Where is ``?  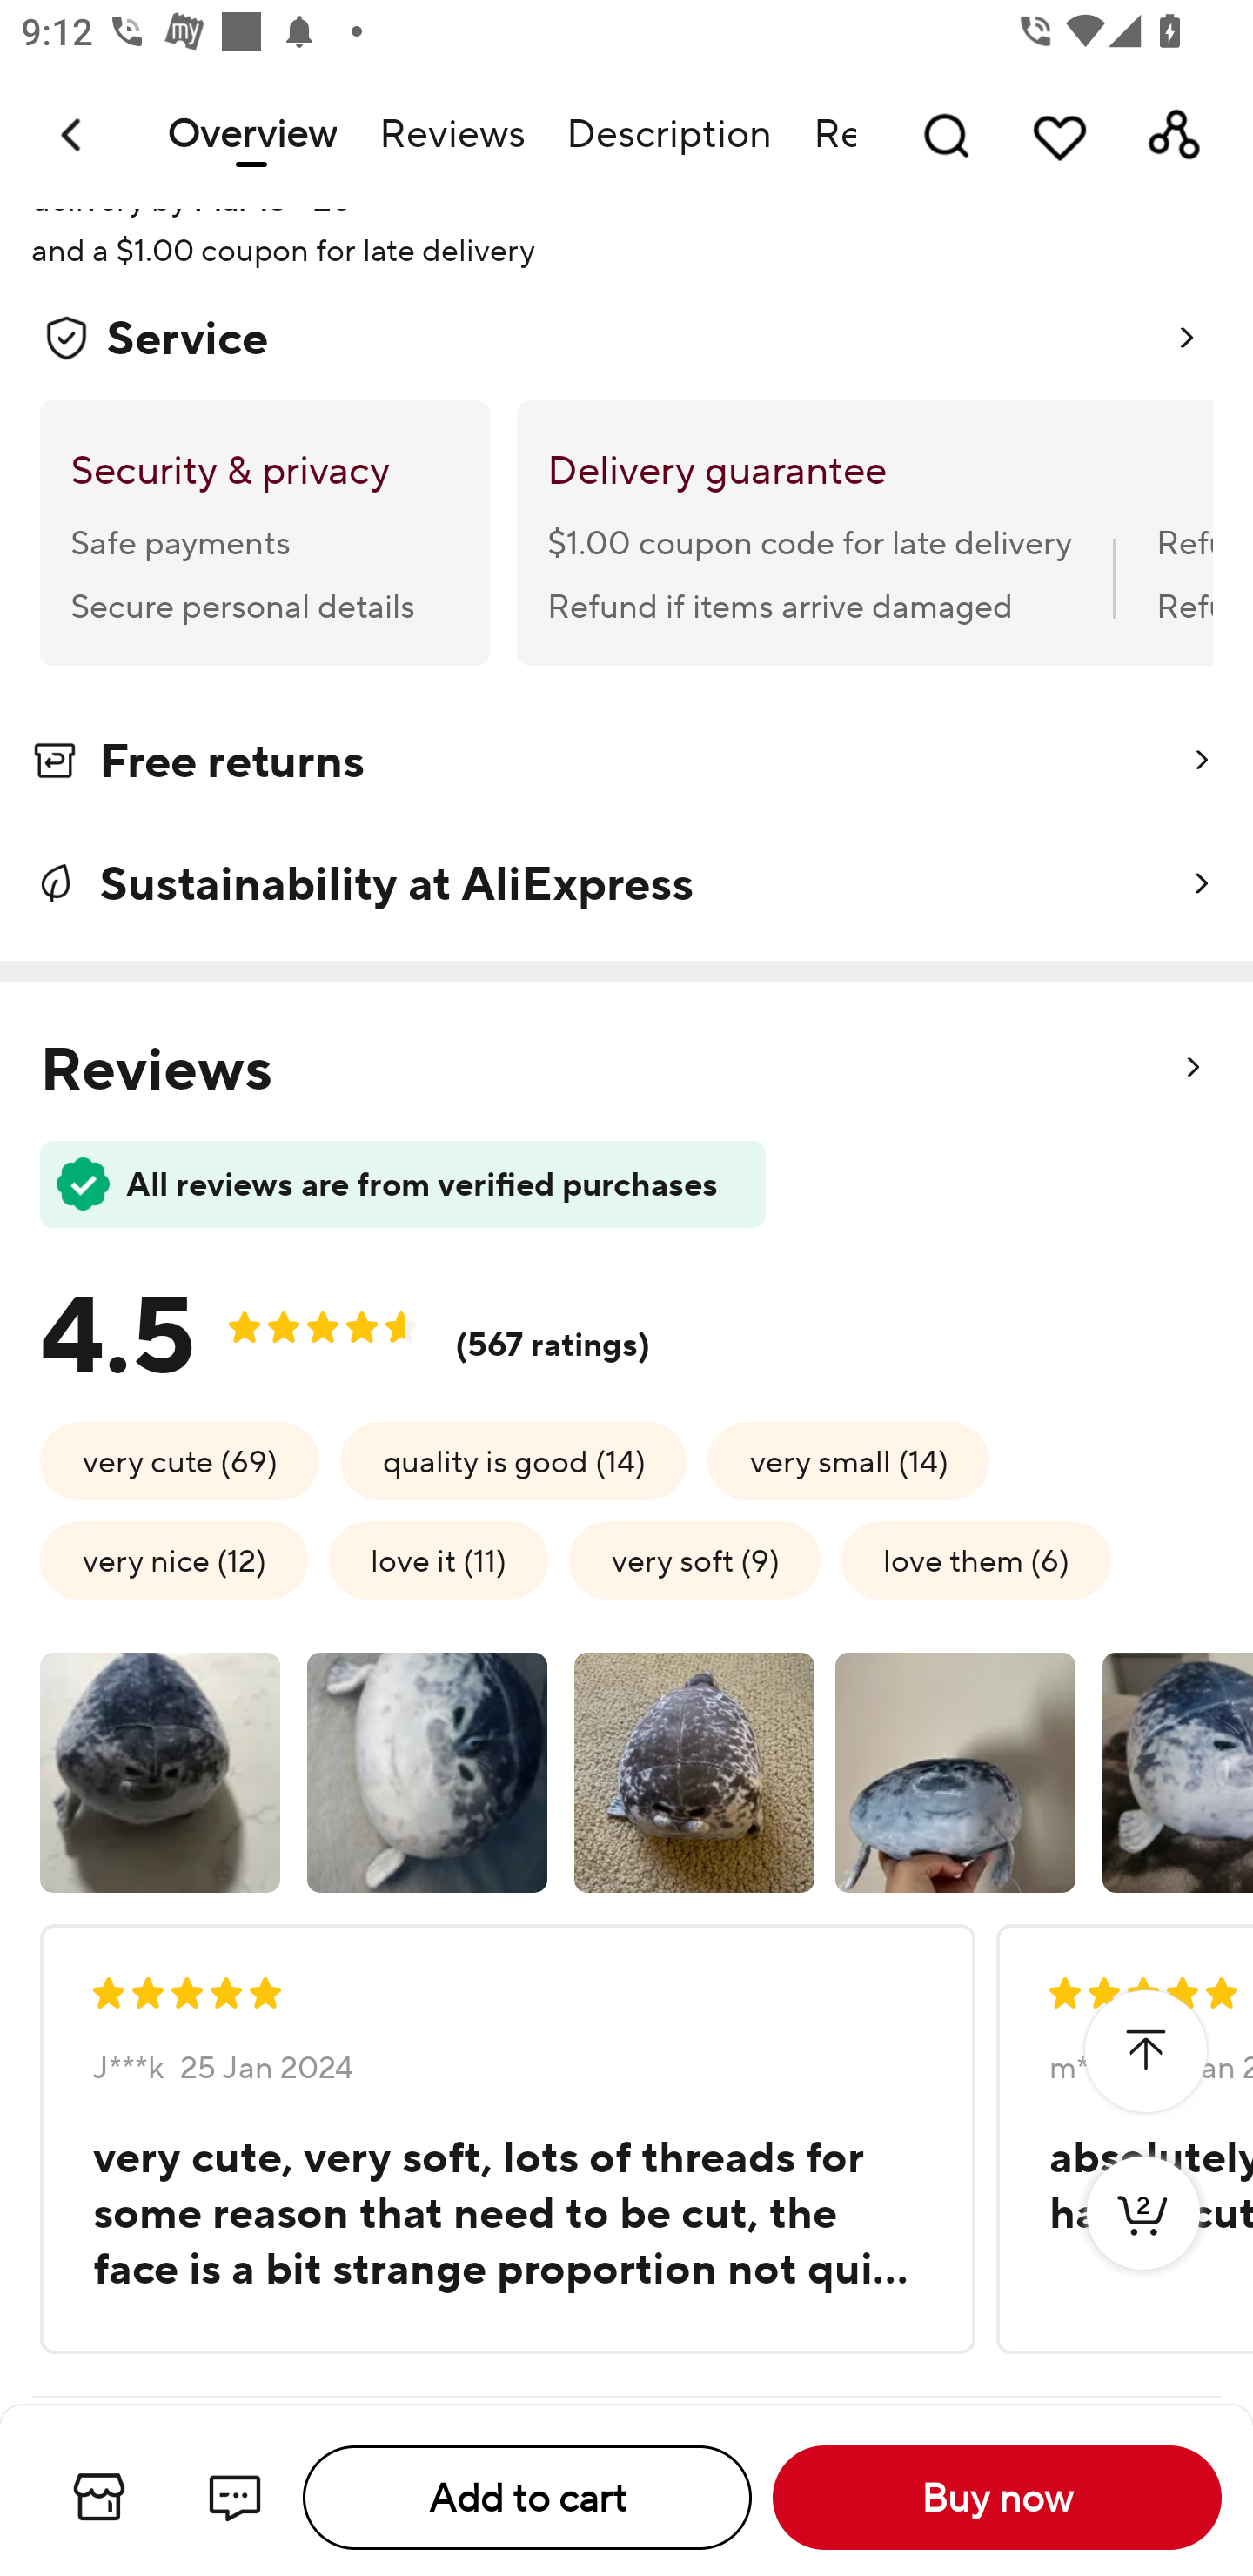
 is located at coordinates (1145, 2052).